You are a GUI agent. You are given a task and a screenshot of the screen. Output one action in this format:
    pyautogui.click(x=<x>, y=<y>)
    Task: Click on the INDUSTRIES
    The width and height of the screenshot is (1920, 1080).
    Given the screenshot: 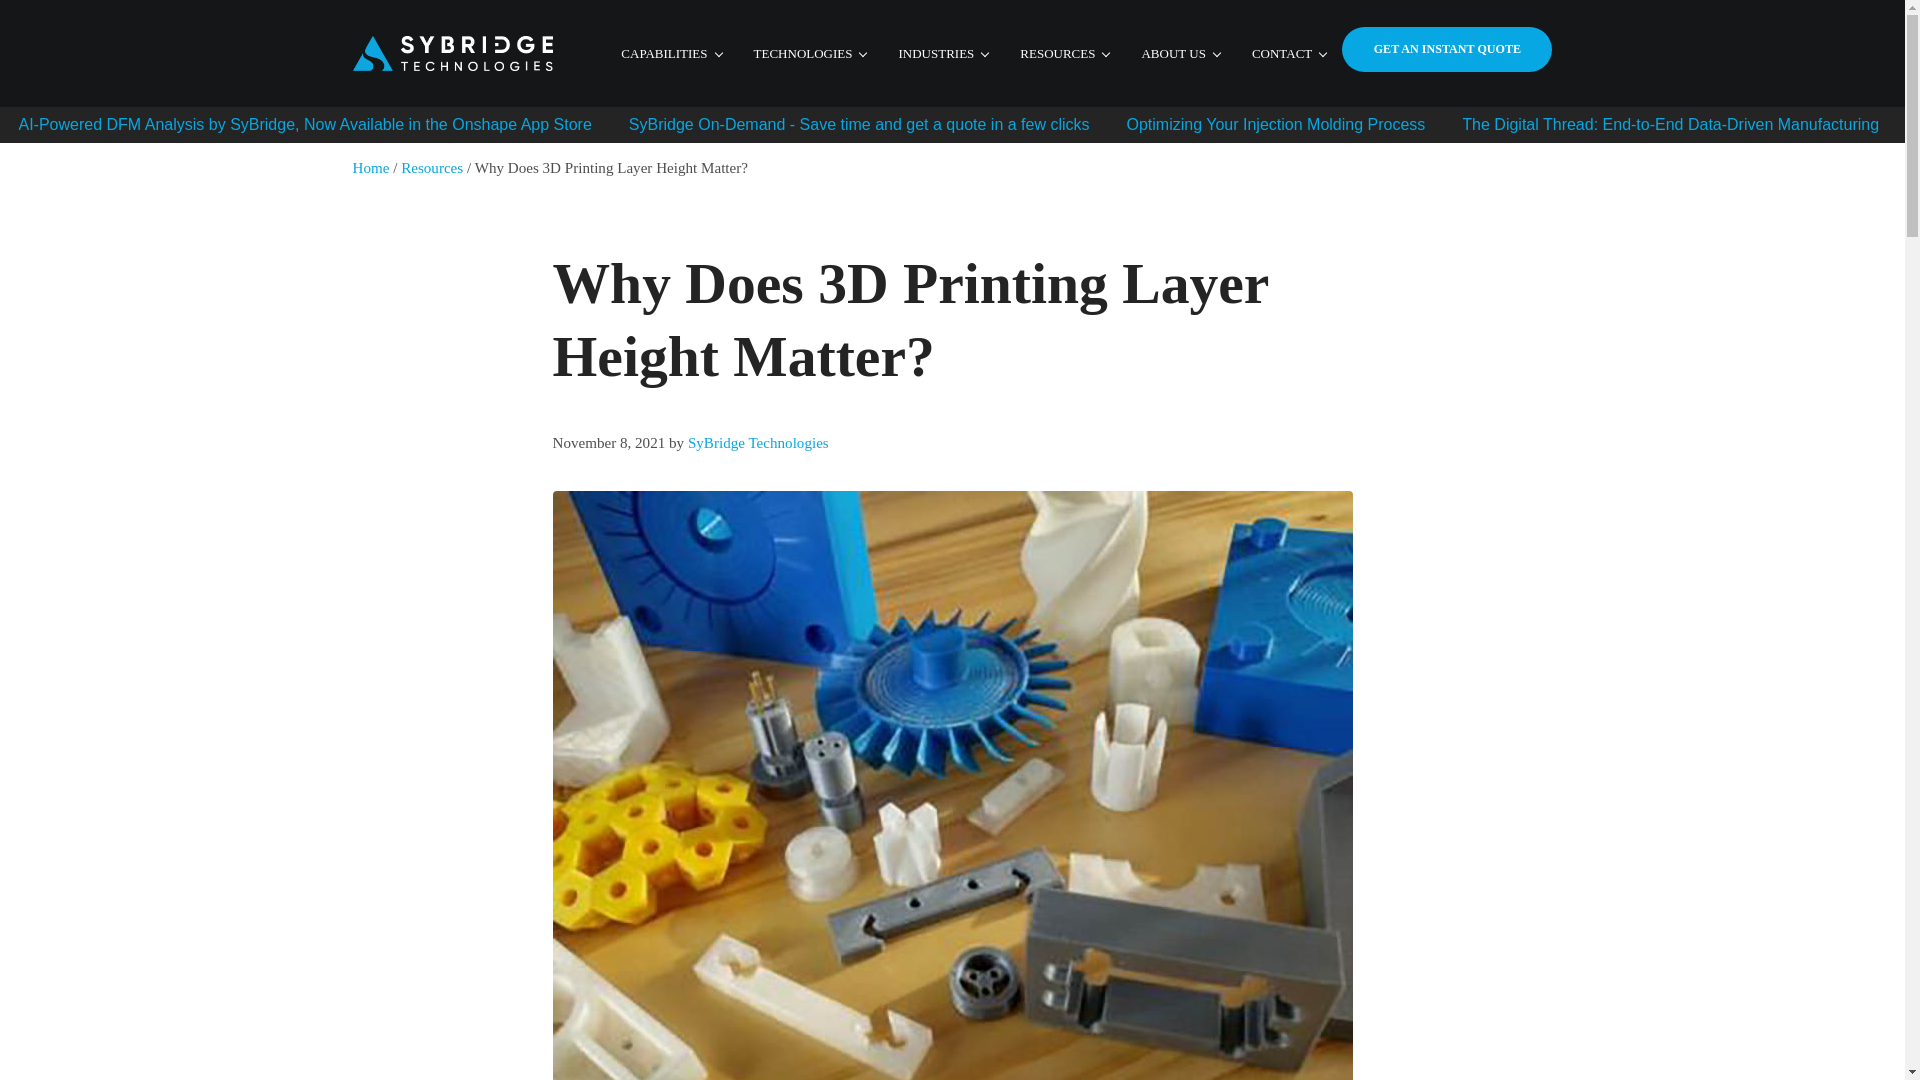 What is the action you would take?
    pyautogui.click(x=942, y=54)
    